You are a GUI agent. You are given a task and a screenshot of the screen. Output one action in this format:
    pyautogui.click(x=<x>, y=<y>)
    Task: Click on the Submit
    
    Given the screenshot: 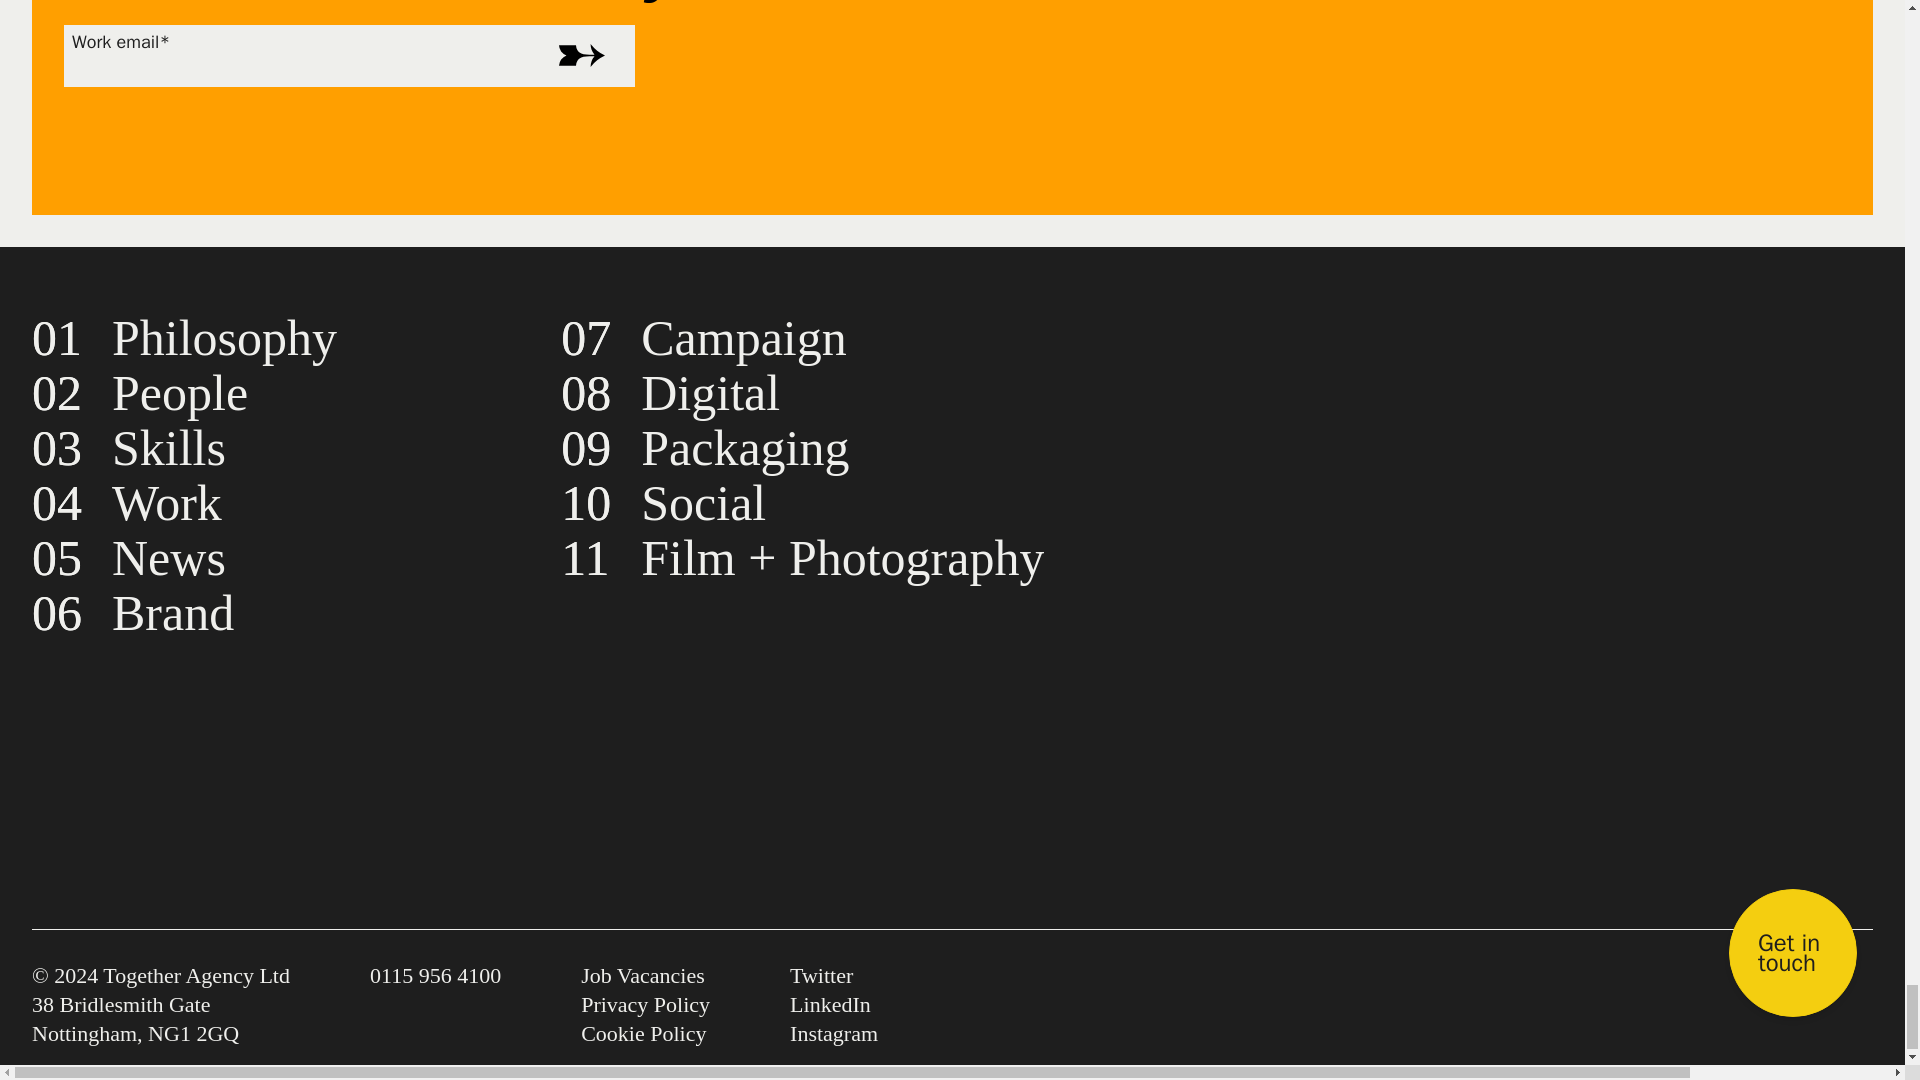 What is the action you would take?
    pyautogui.click(x=576, y=56)
    